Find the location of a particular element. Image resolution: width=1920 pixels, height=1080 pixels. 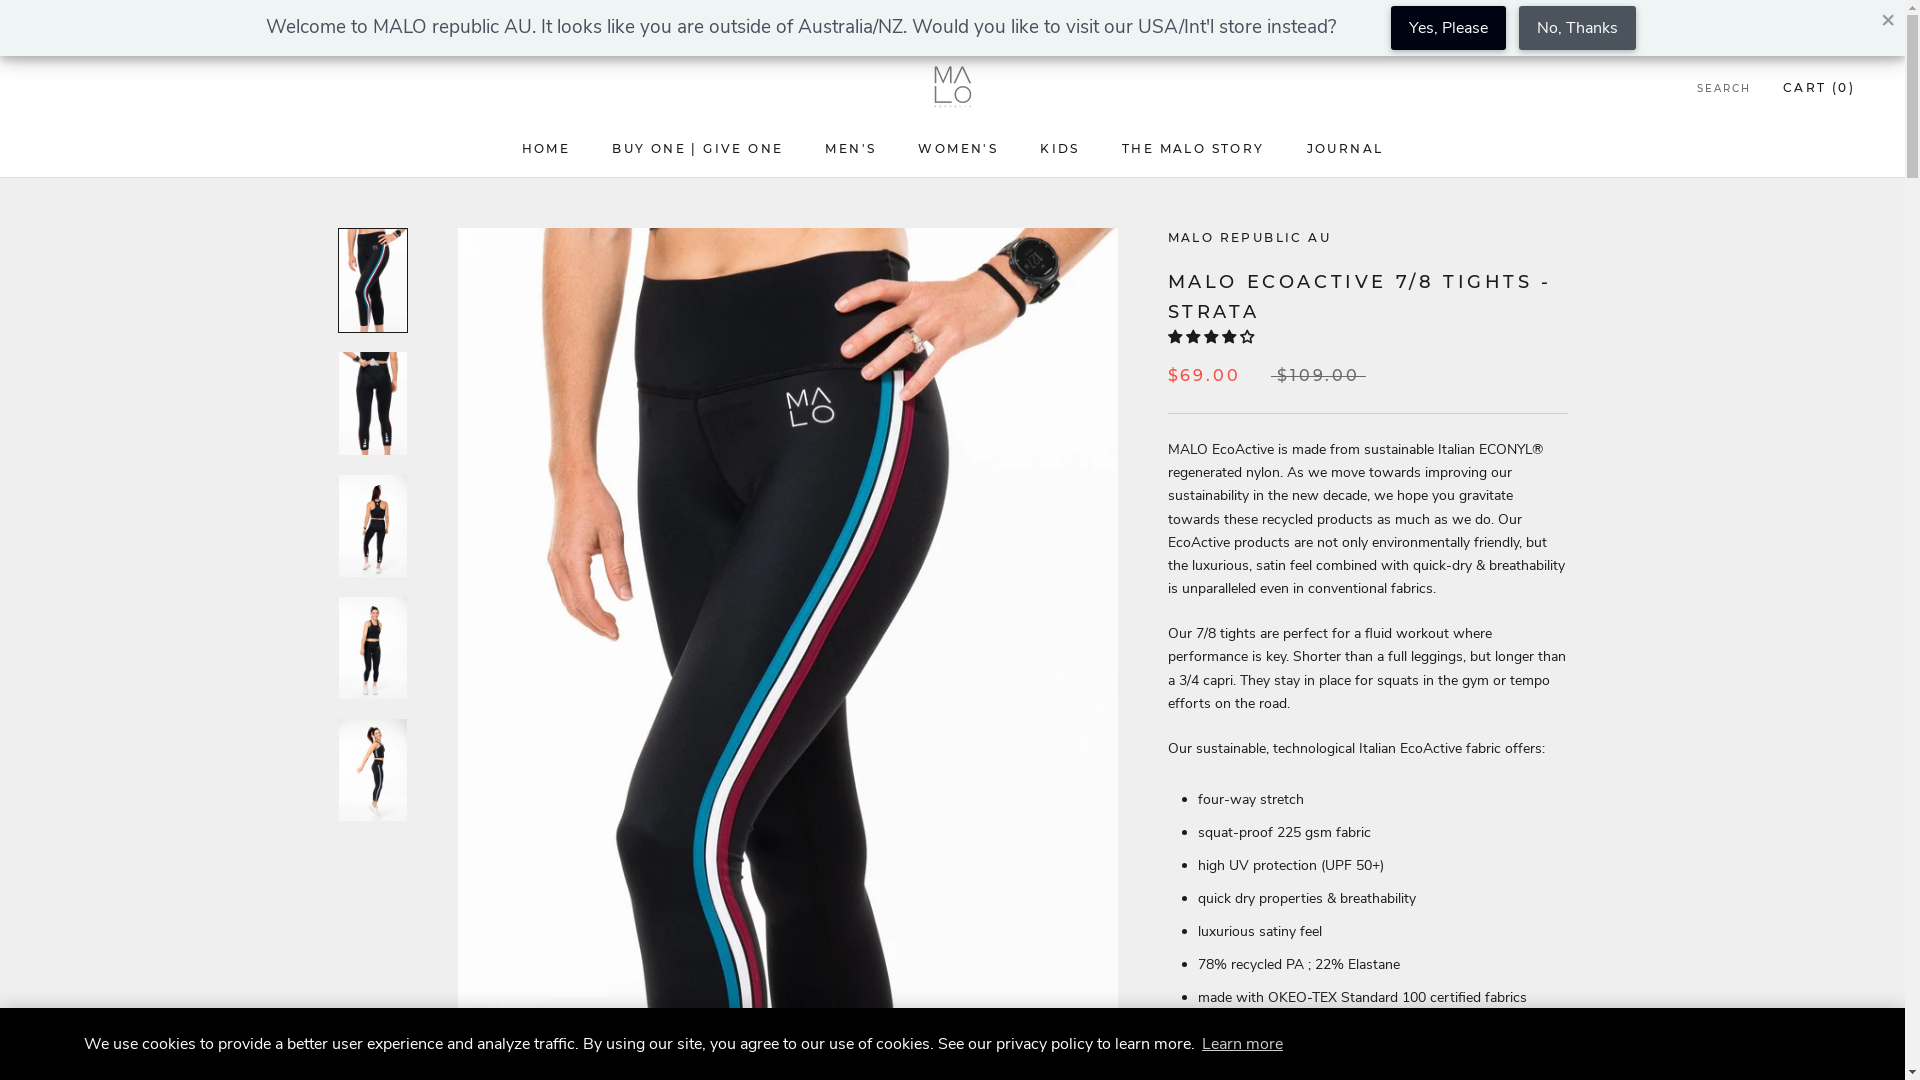

Learn more is located at coordinates (1242, 1044).